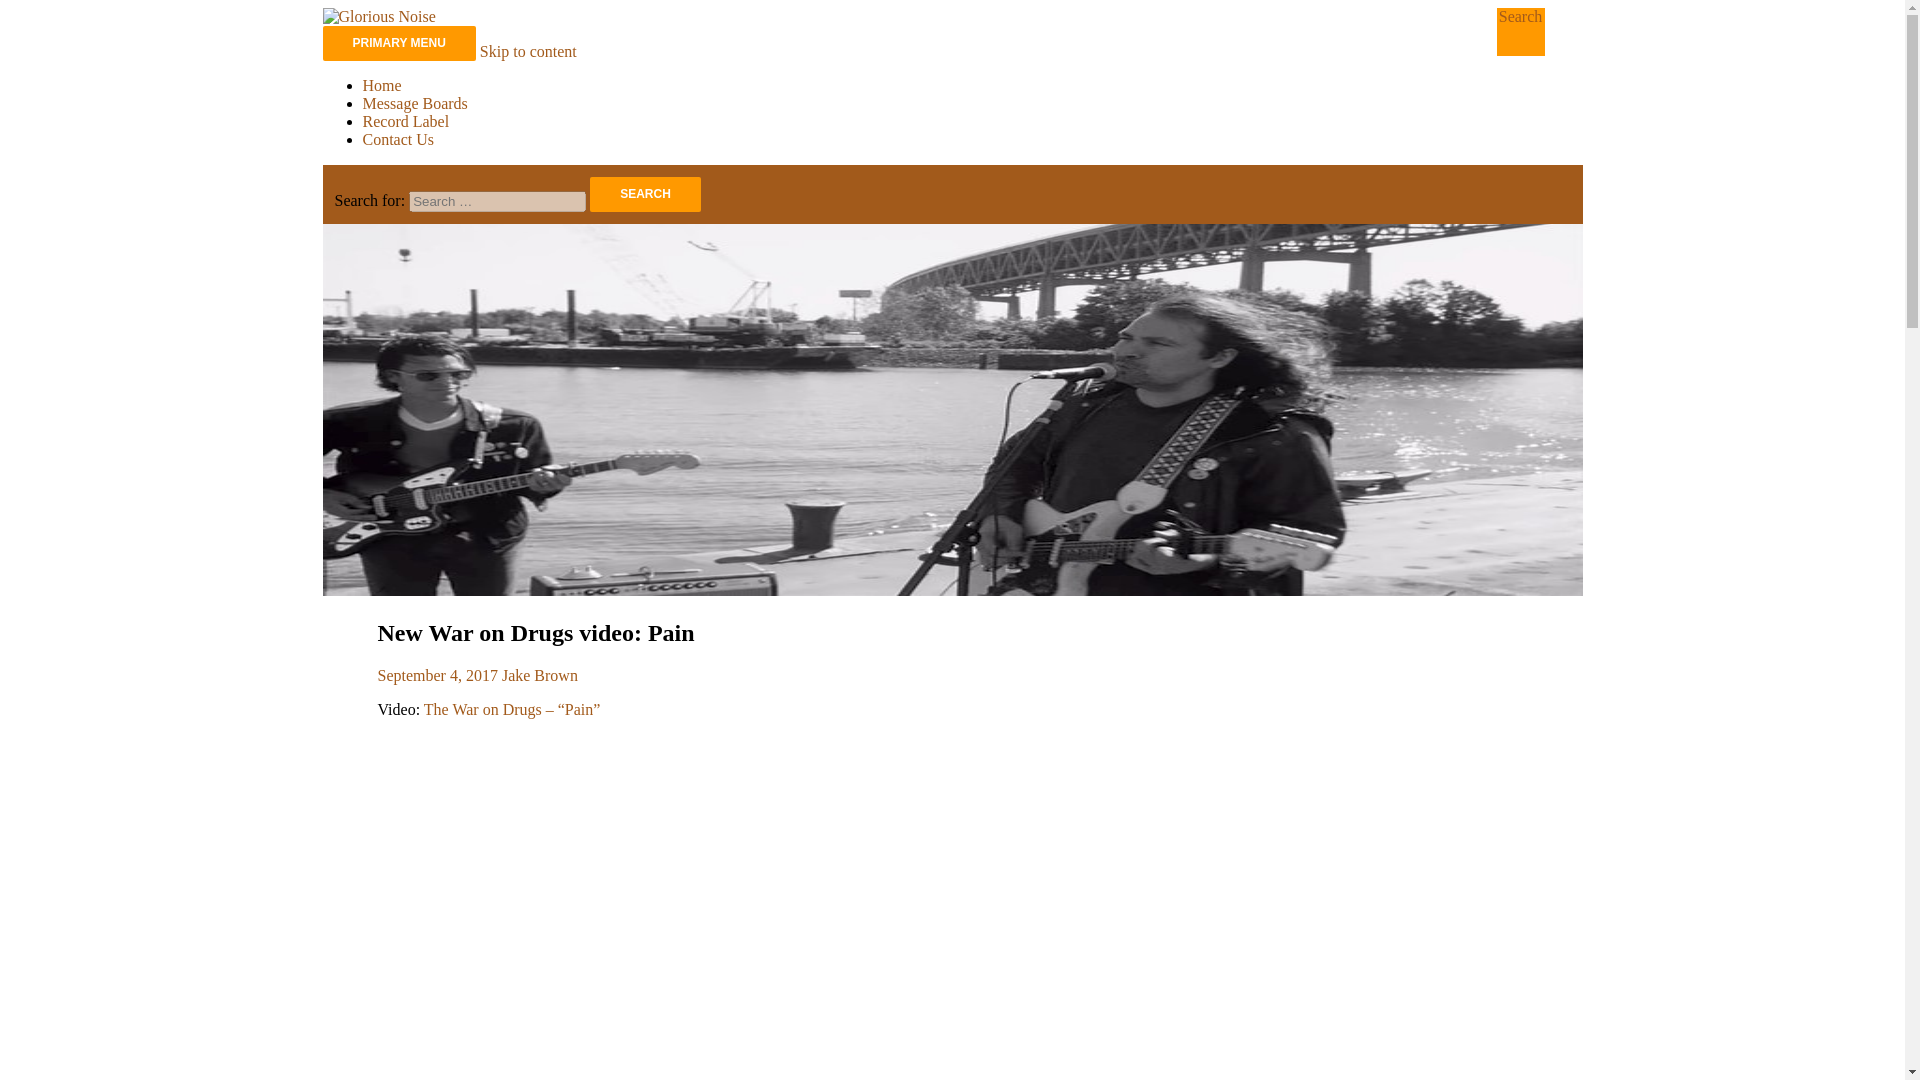  I want to click on Home, so click(382, 84).